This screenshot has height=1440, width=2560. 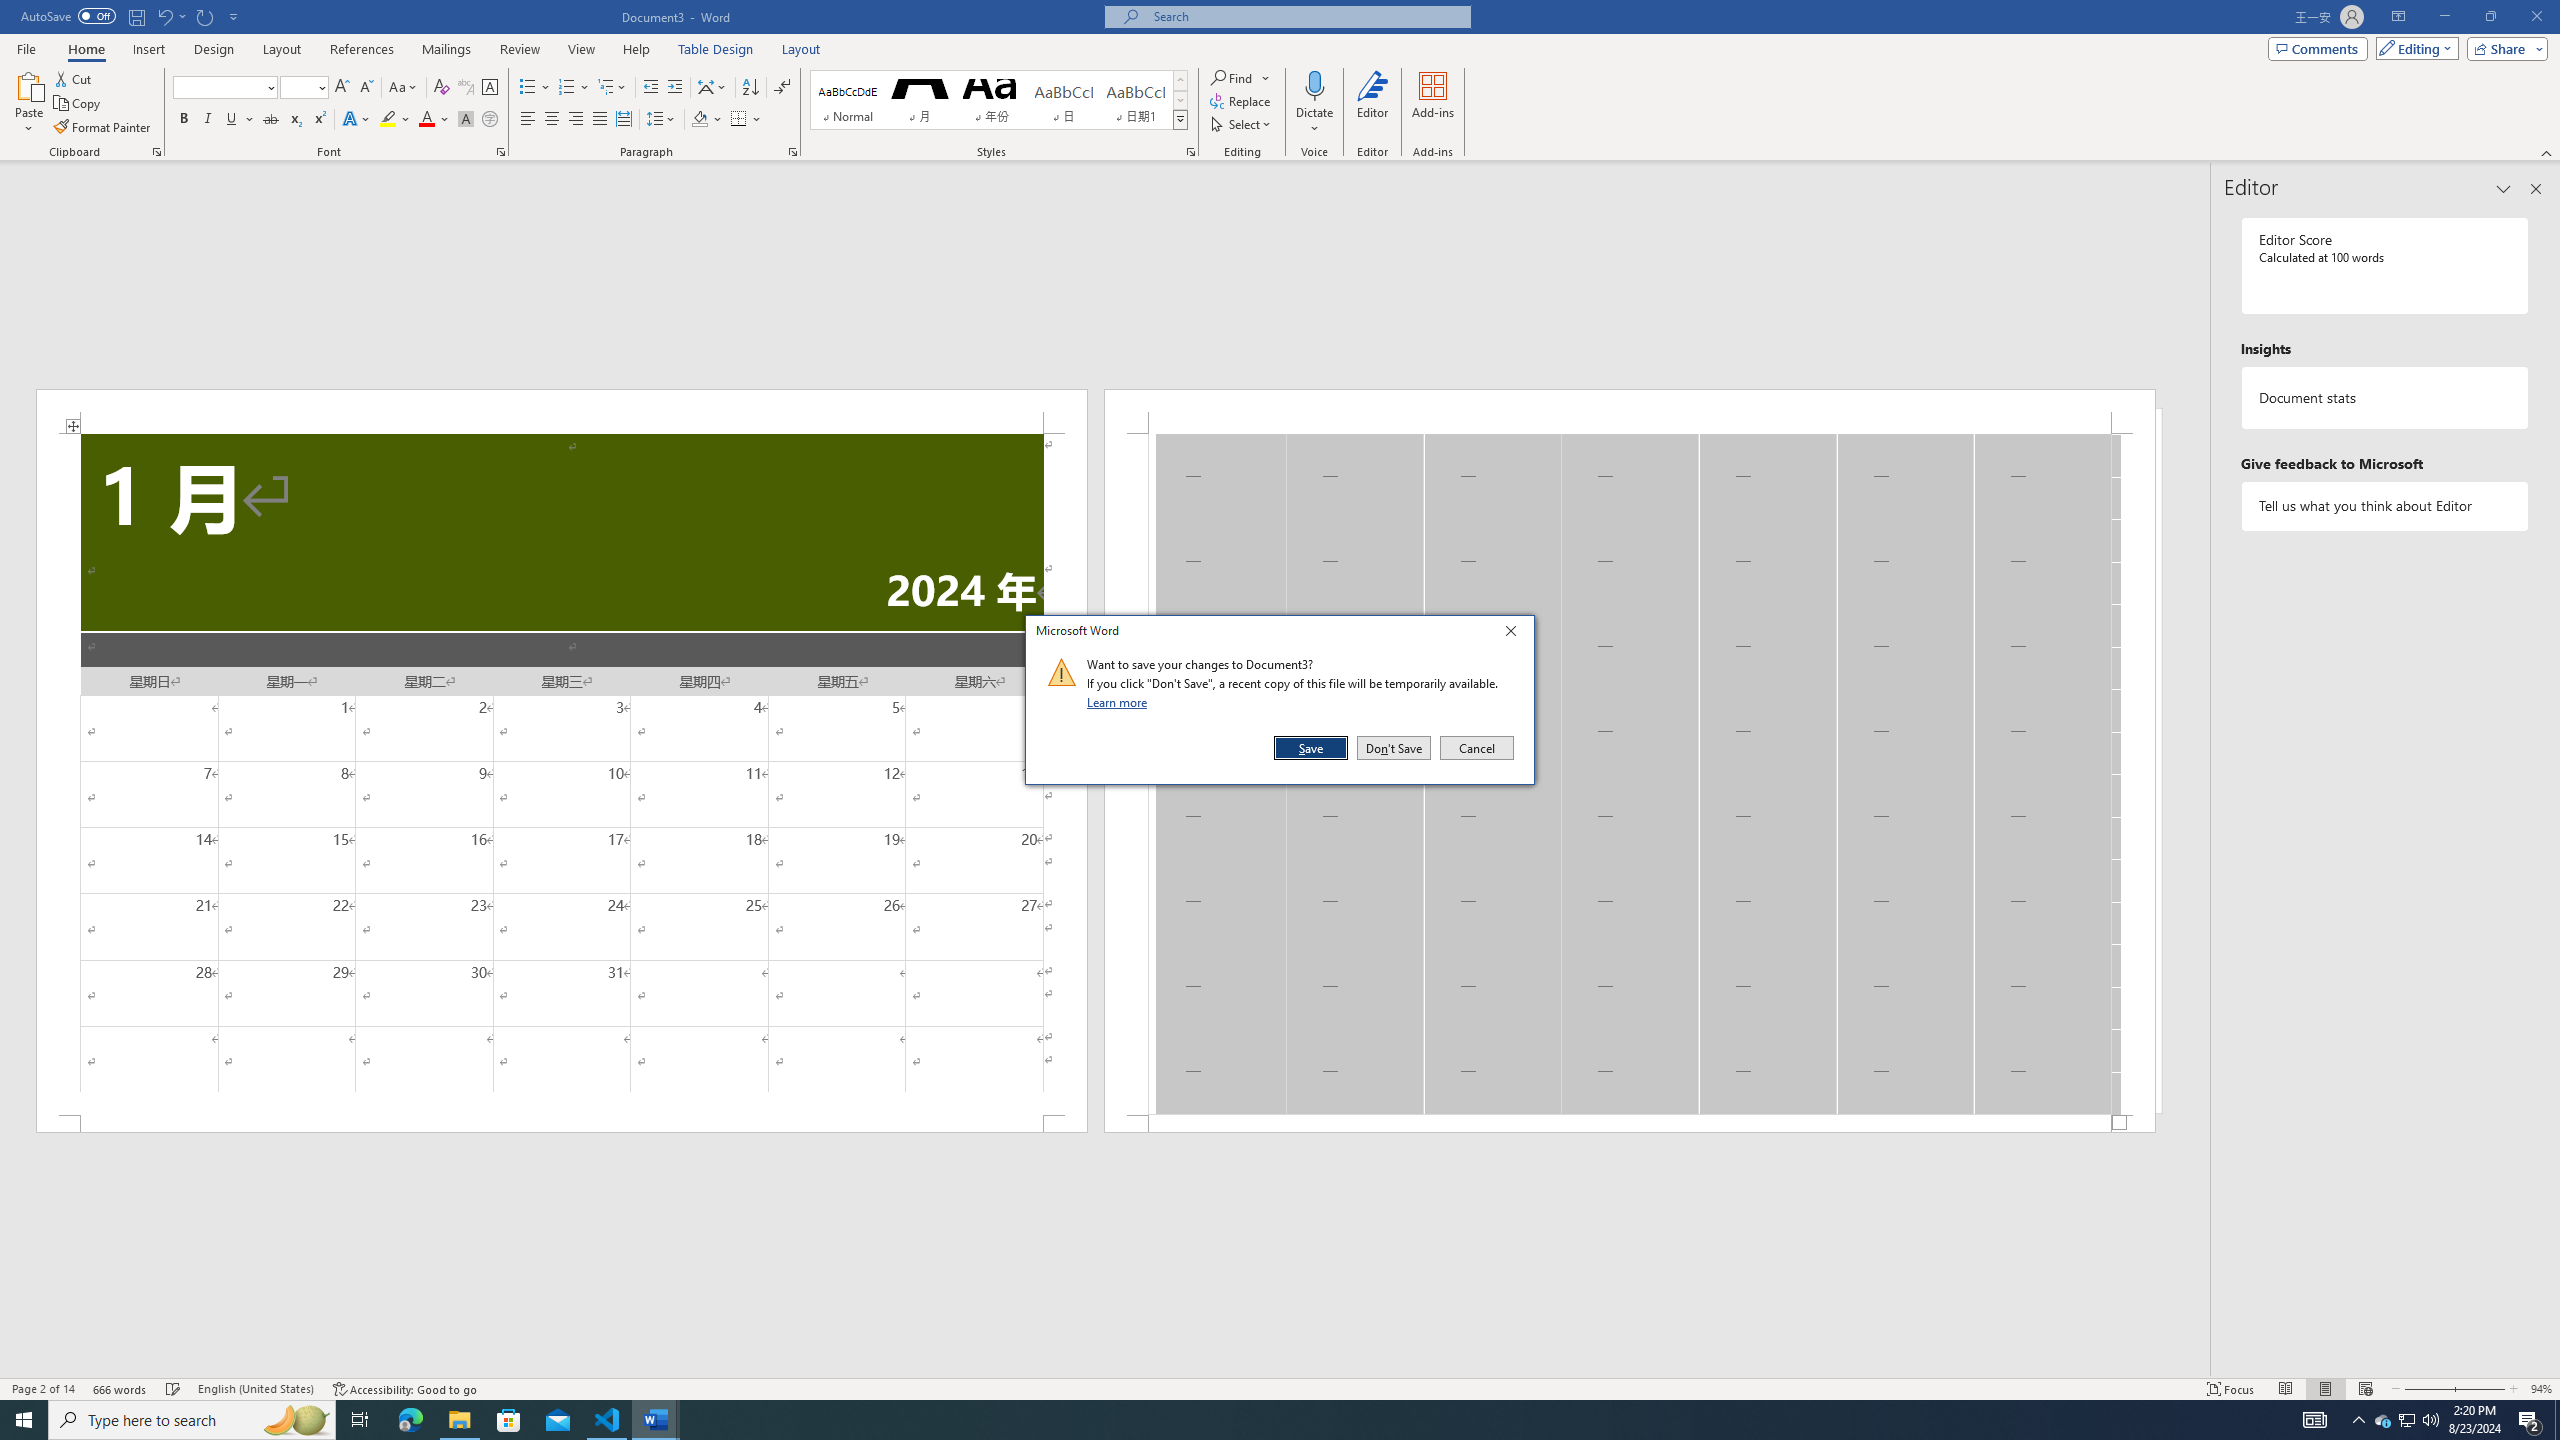 I want to click on Font Color RGB(255, 0, 0), so click(x=426, y=120).